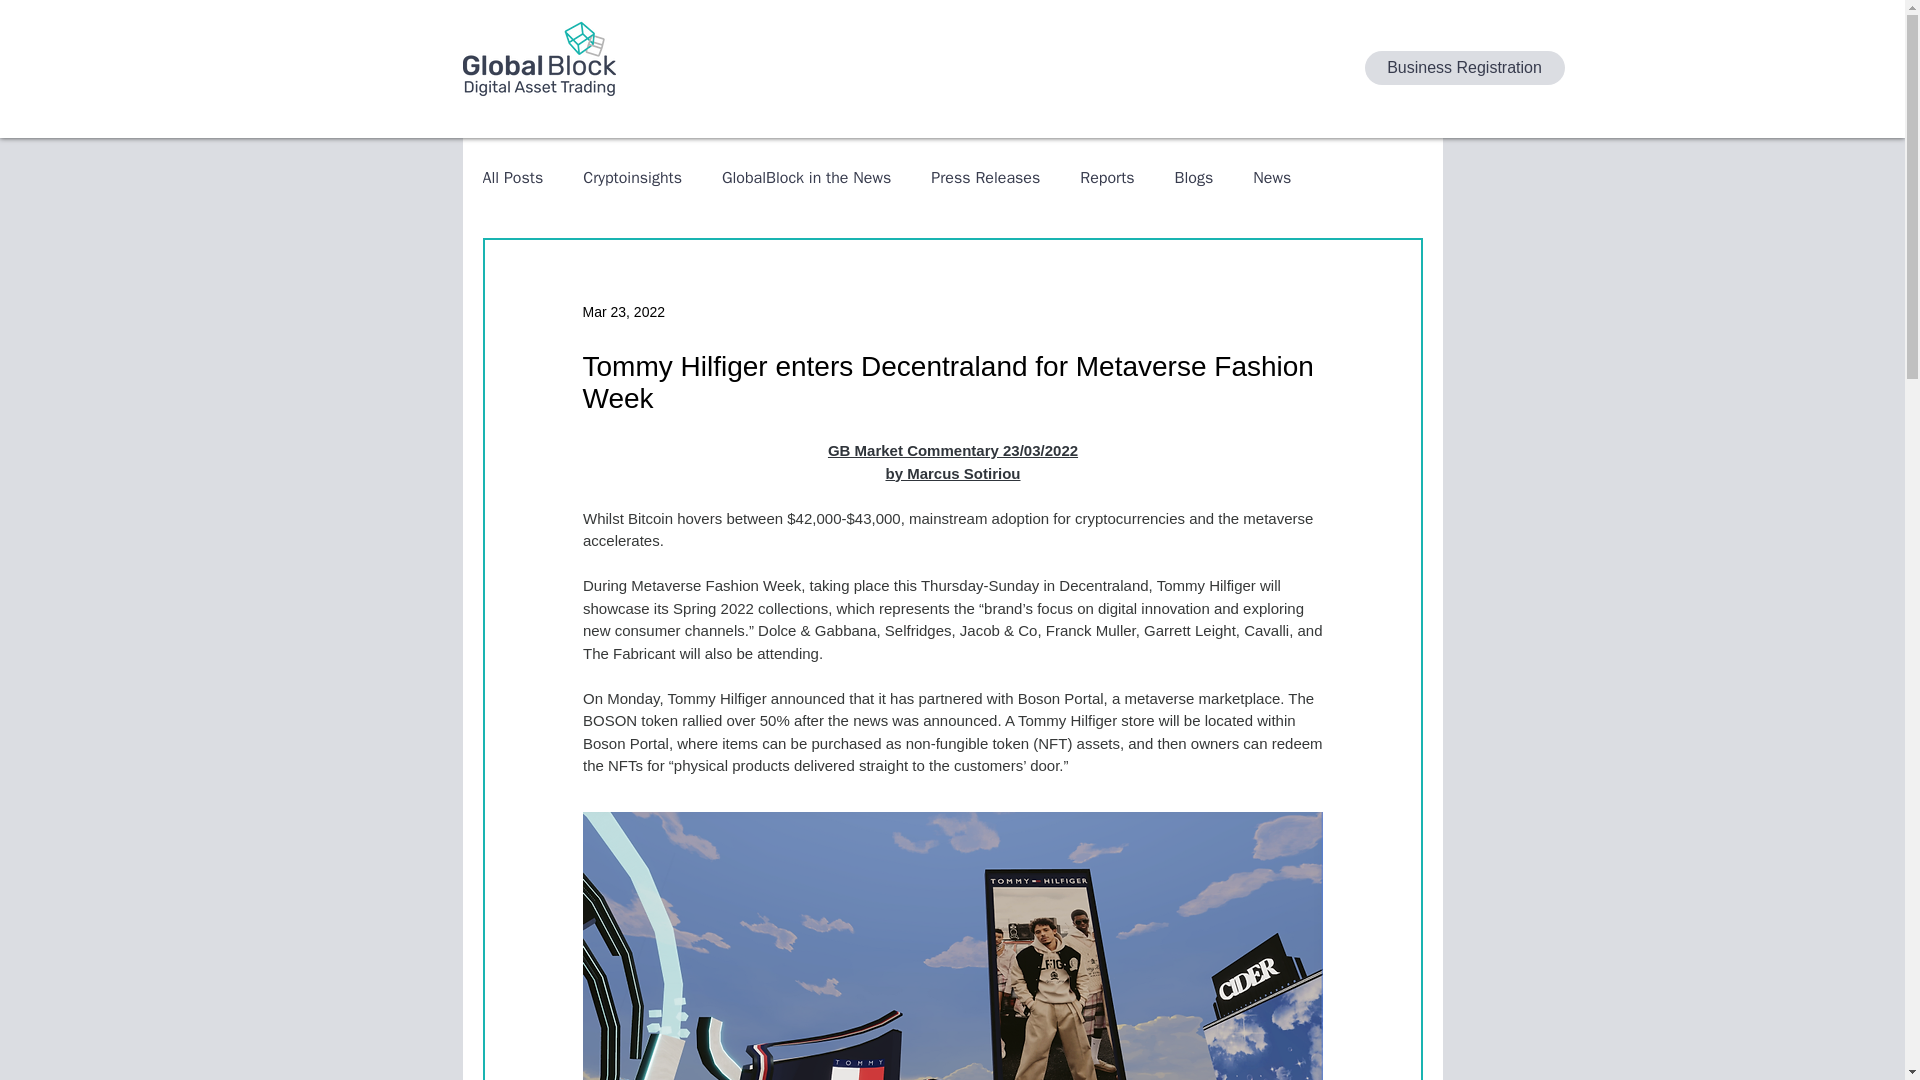 The image size is (1920, 1080). What do you see at coordinates (986, 178) in the screenshot?
I see `Press Releases` at bounding box center [986, 178].